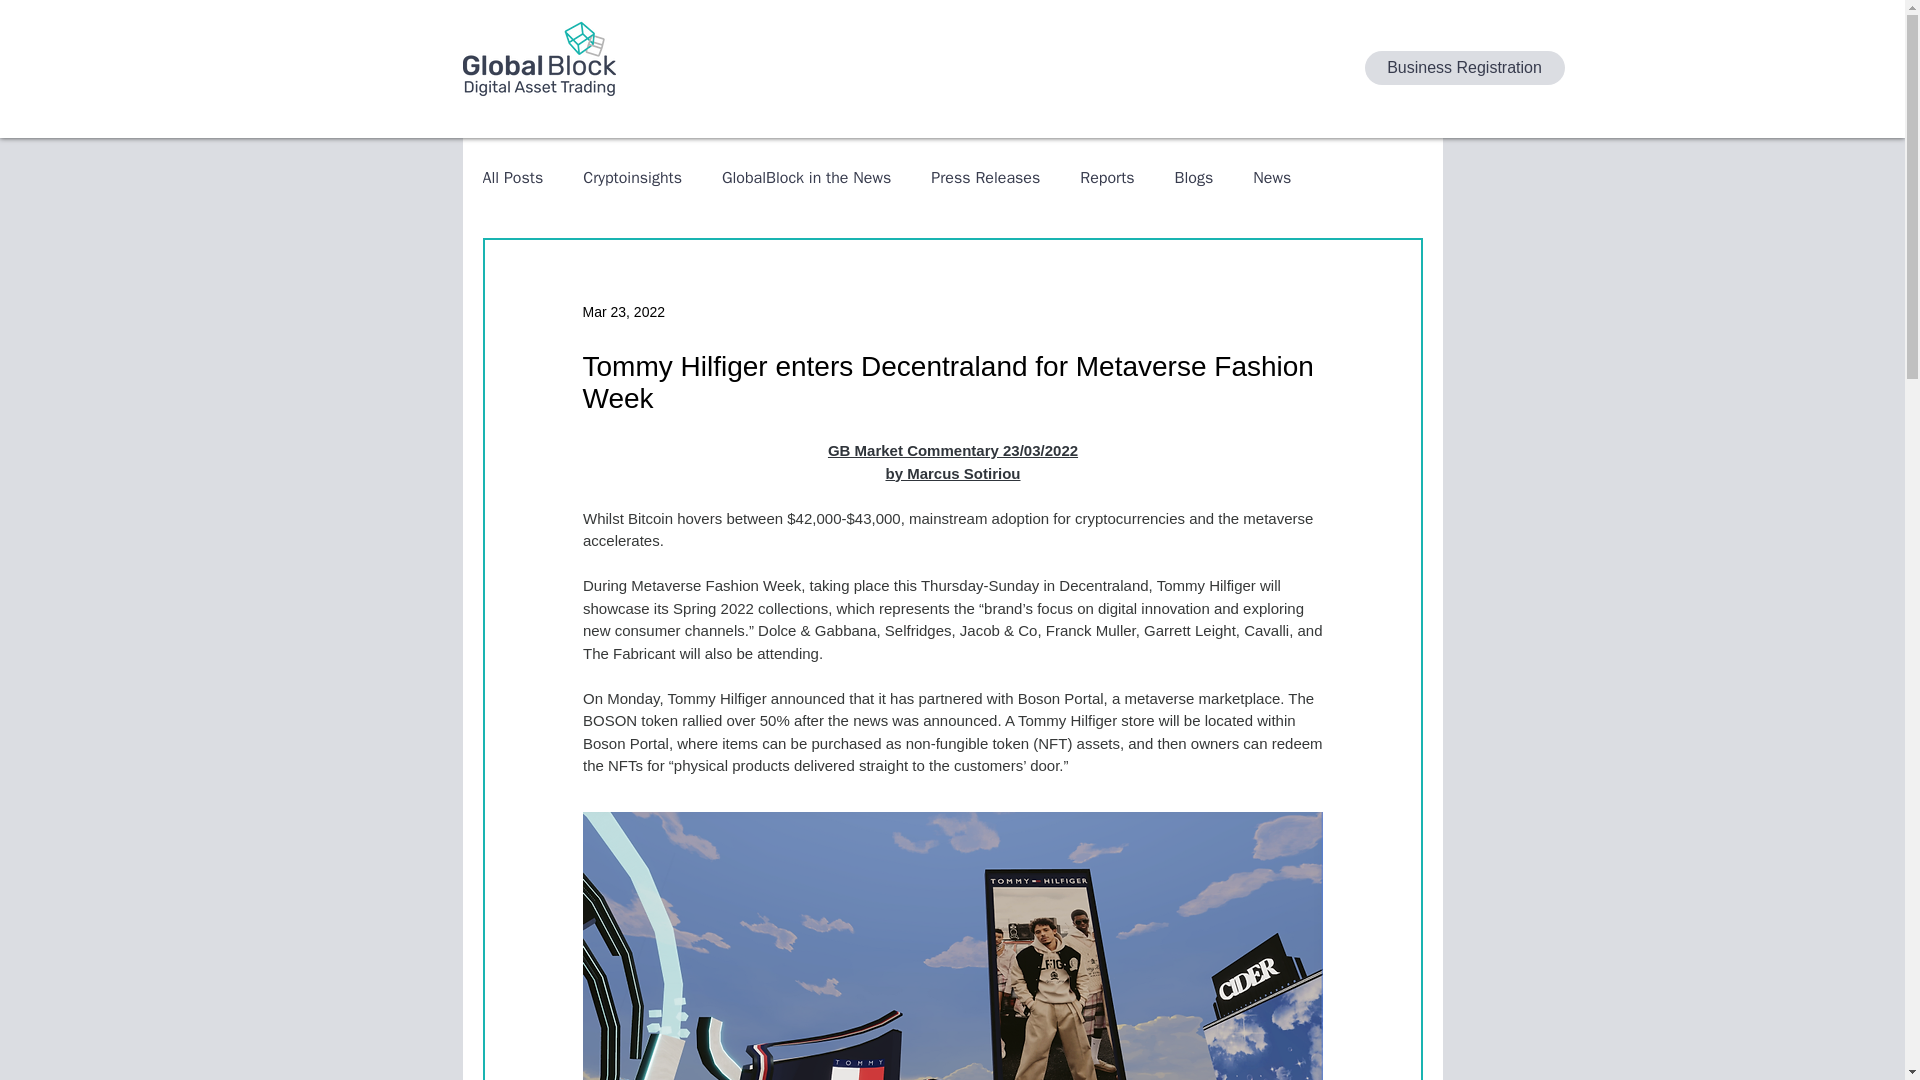 The image size is (1920, 1080). What do you see at coordinates (986, 178) in the screenshot?
I see `Press Releases` at bounding box center [986, 178].